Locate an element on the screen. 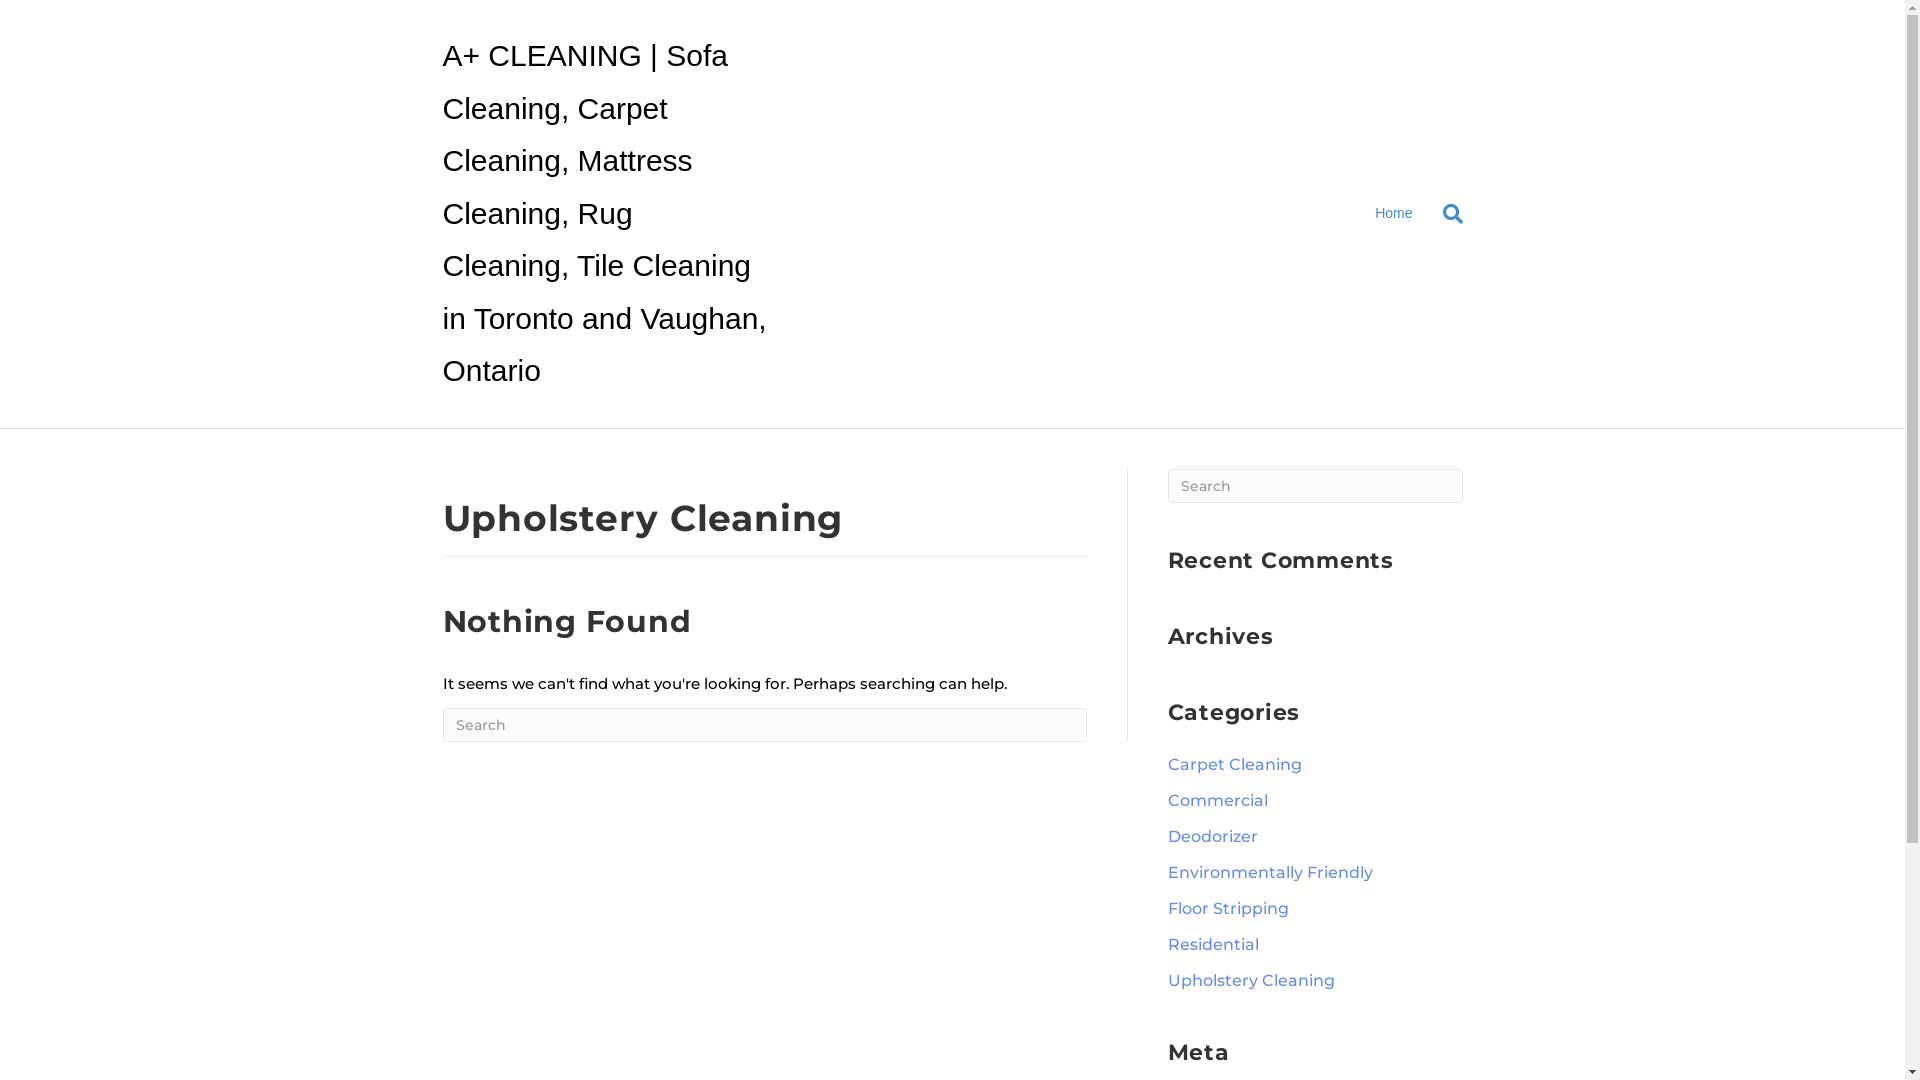 This screenshot has height=1080, width=1920. Floor Stripping is located at coordinates (1228, 908).